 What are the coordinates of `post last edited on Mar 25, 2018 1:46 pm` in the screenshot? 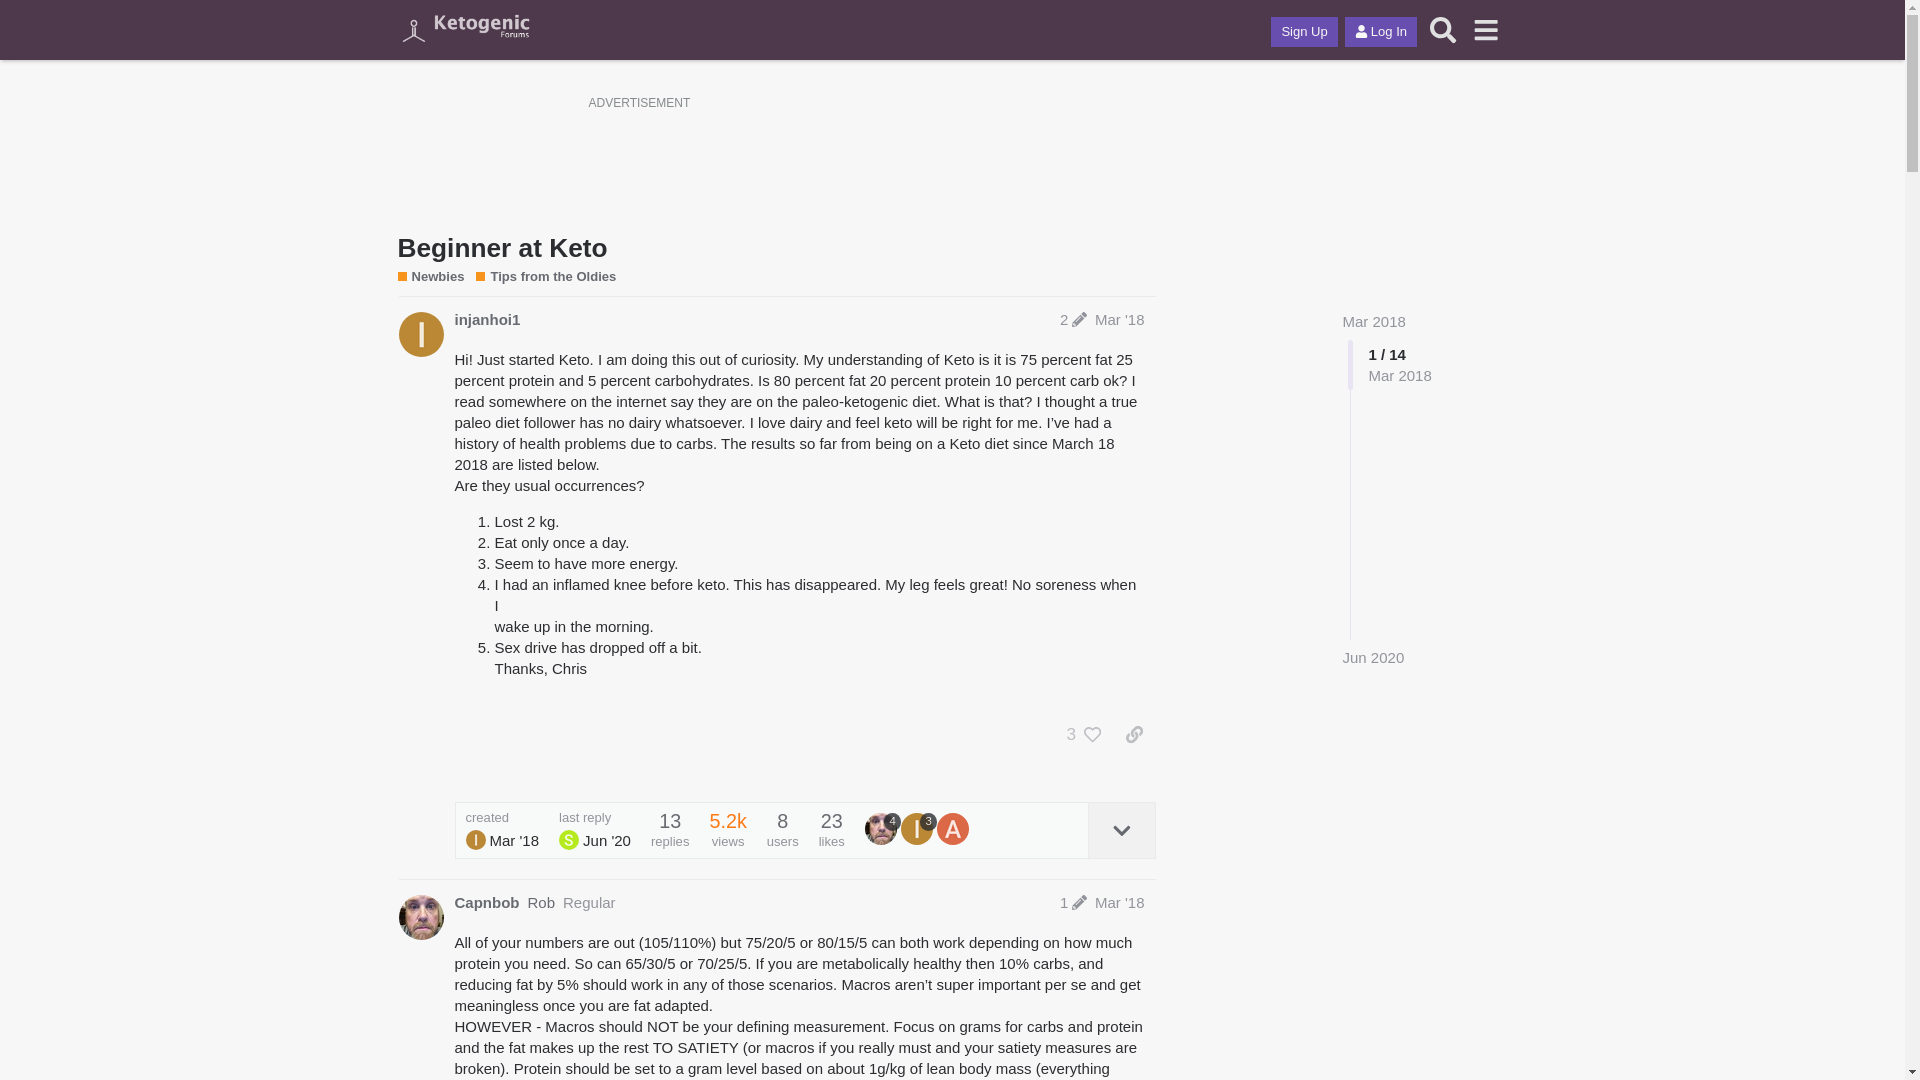 It's located at (1074, 320).